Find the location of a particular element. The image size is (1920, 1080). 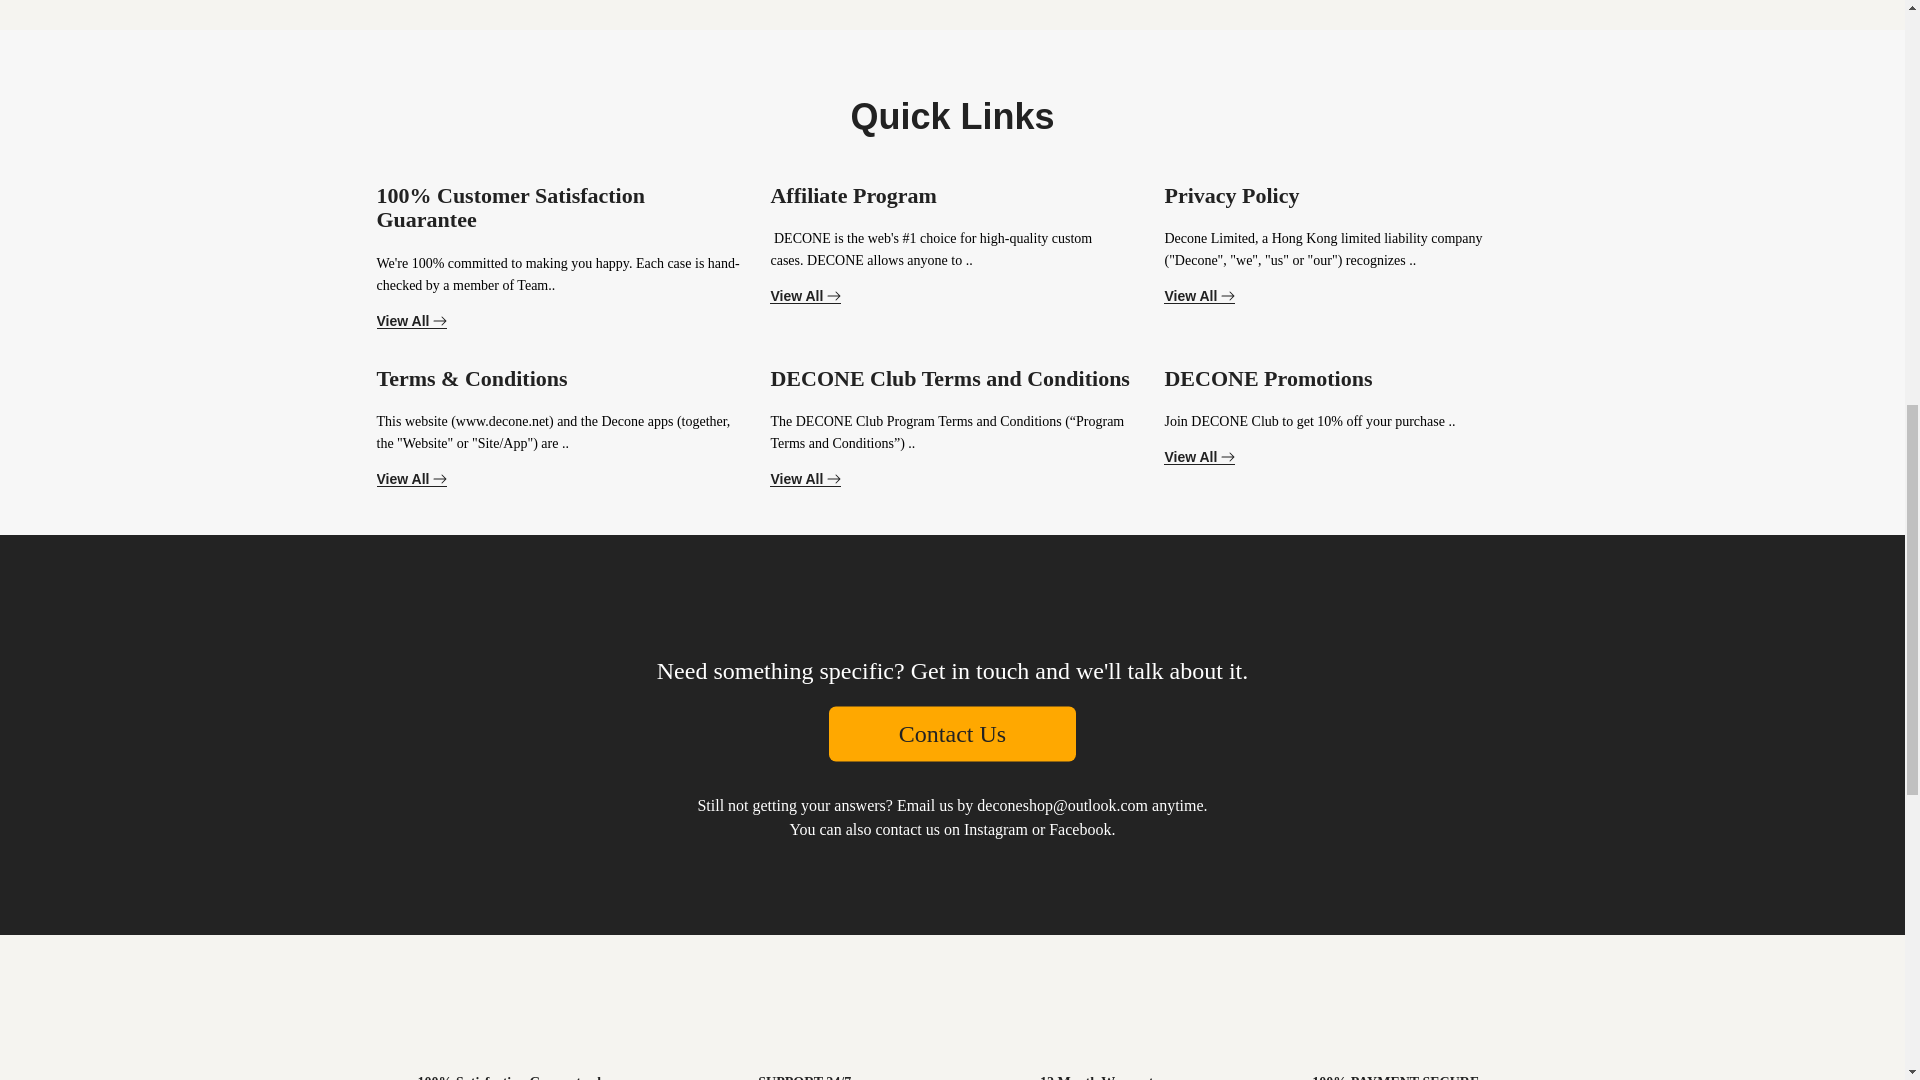

Affiliate Program is located at coordinates (852, 195).